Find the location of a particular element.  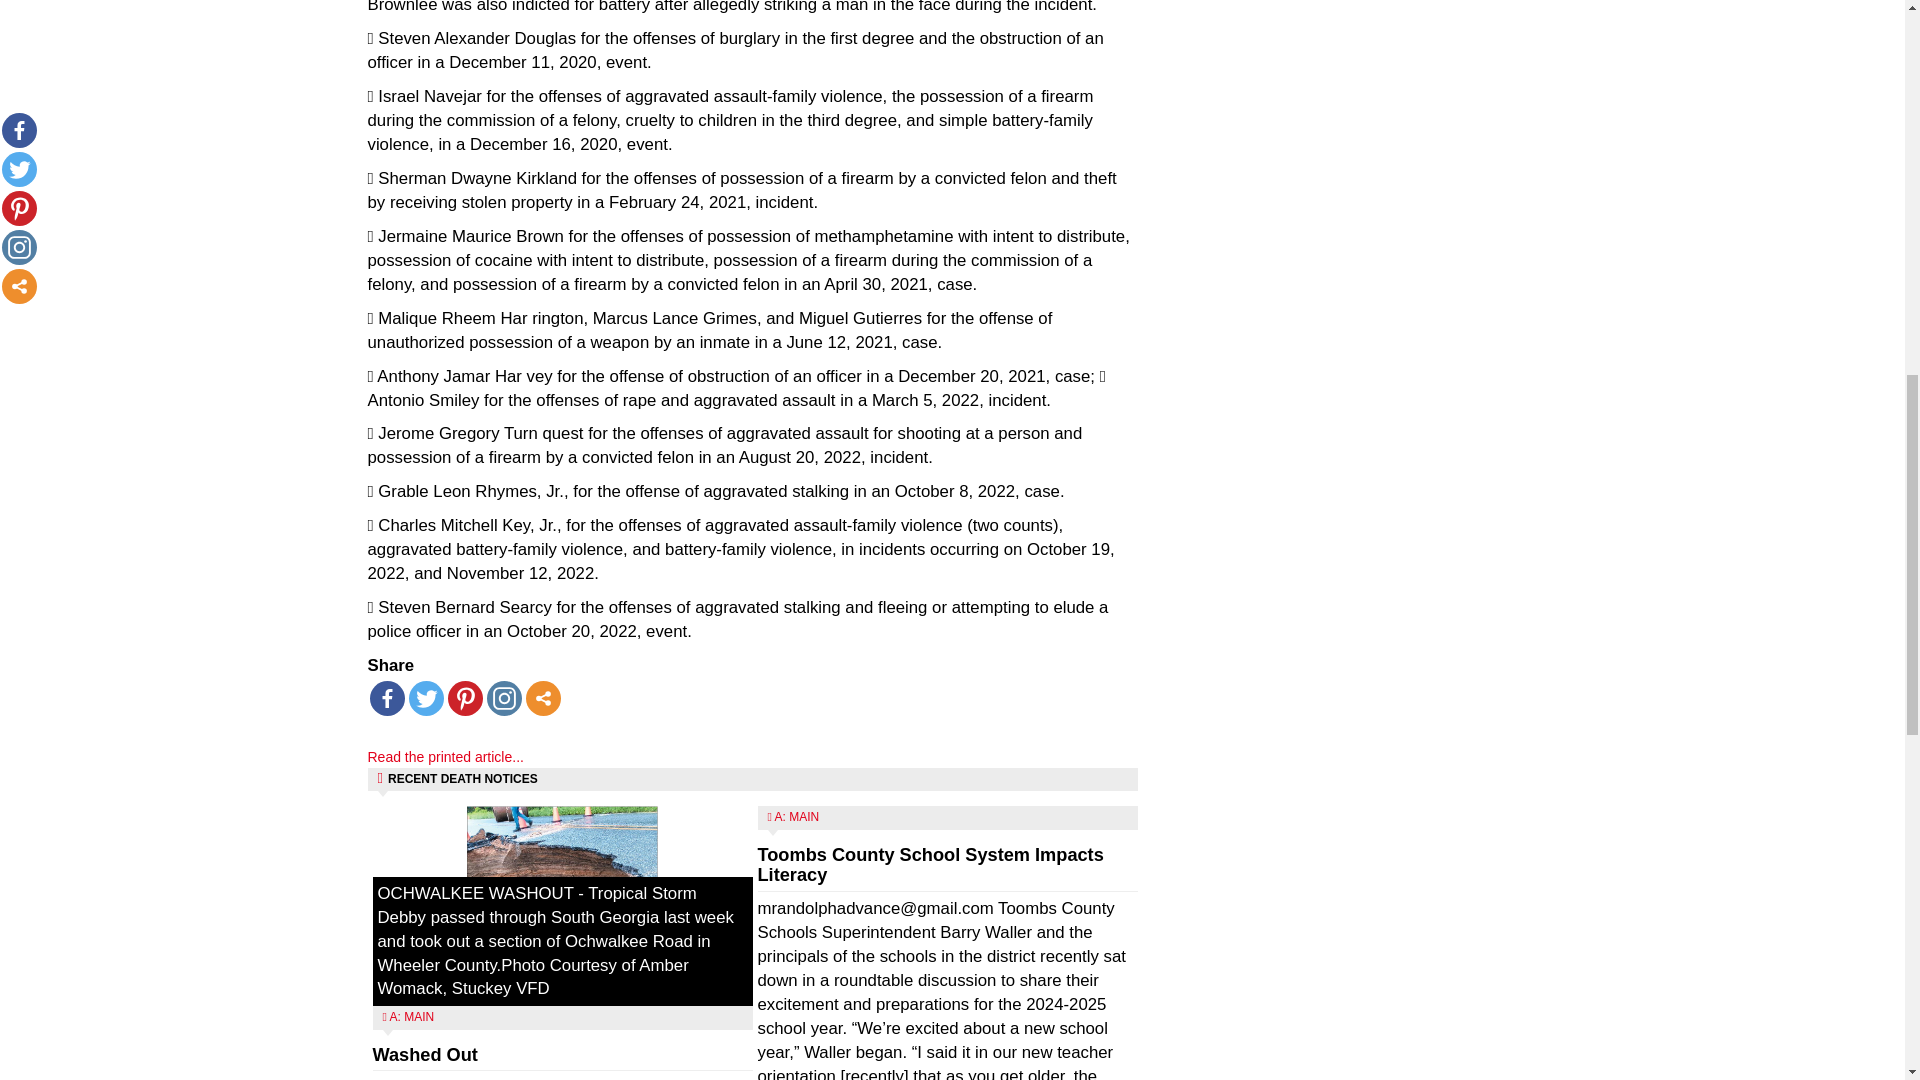

Instagram is located at coordinates (502, 698).